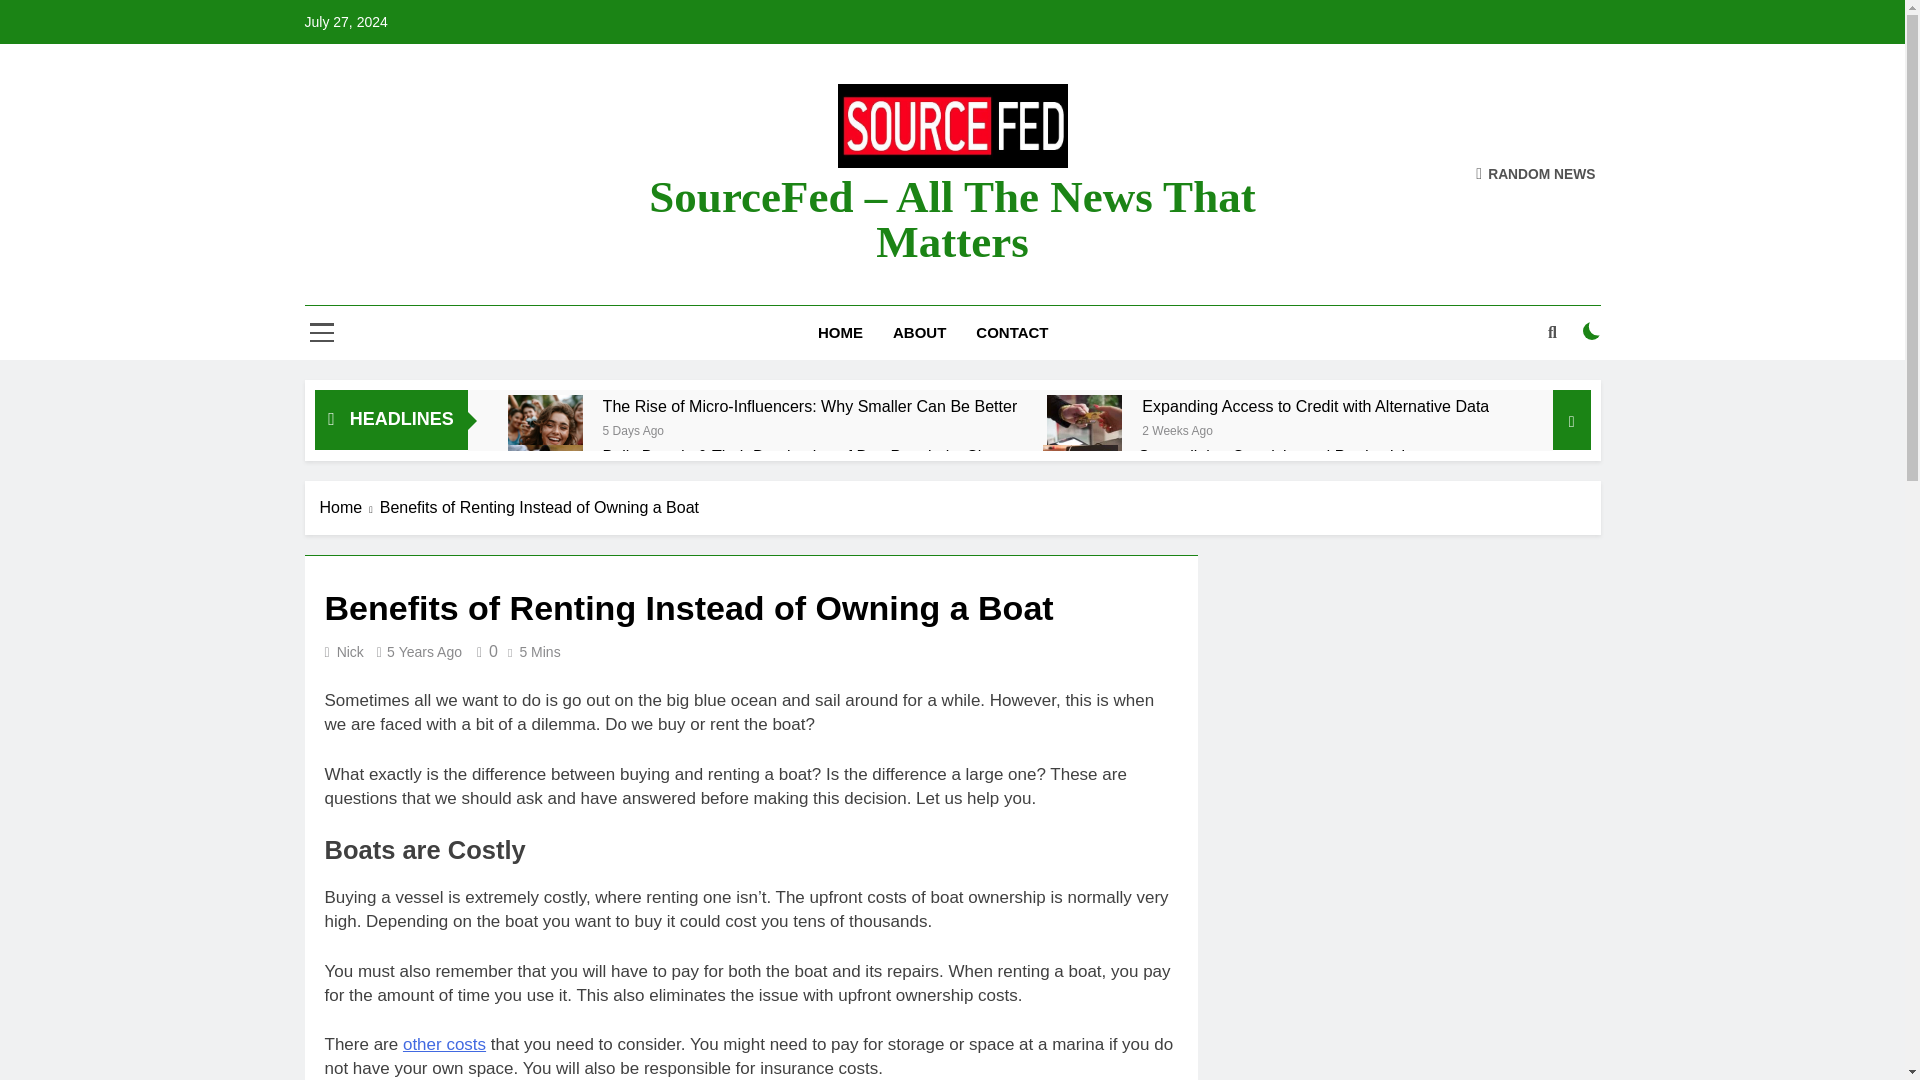  I want to click on Streamlining Creativity and Productivity, so click(1277, 456).